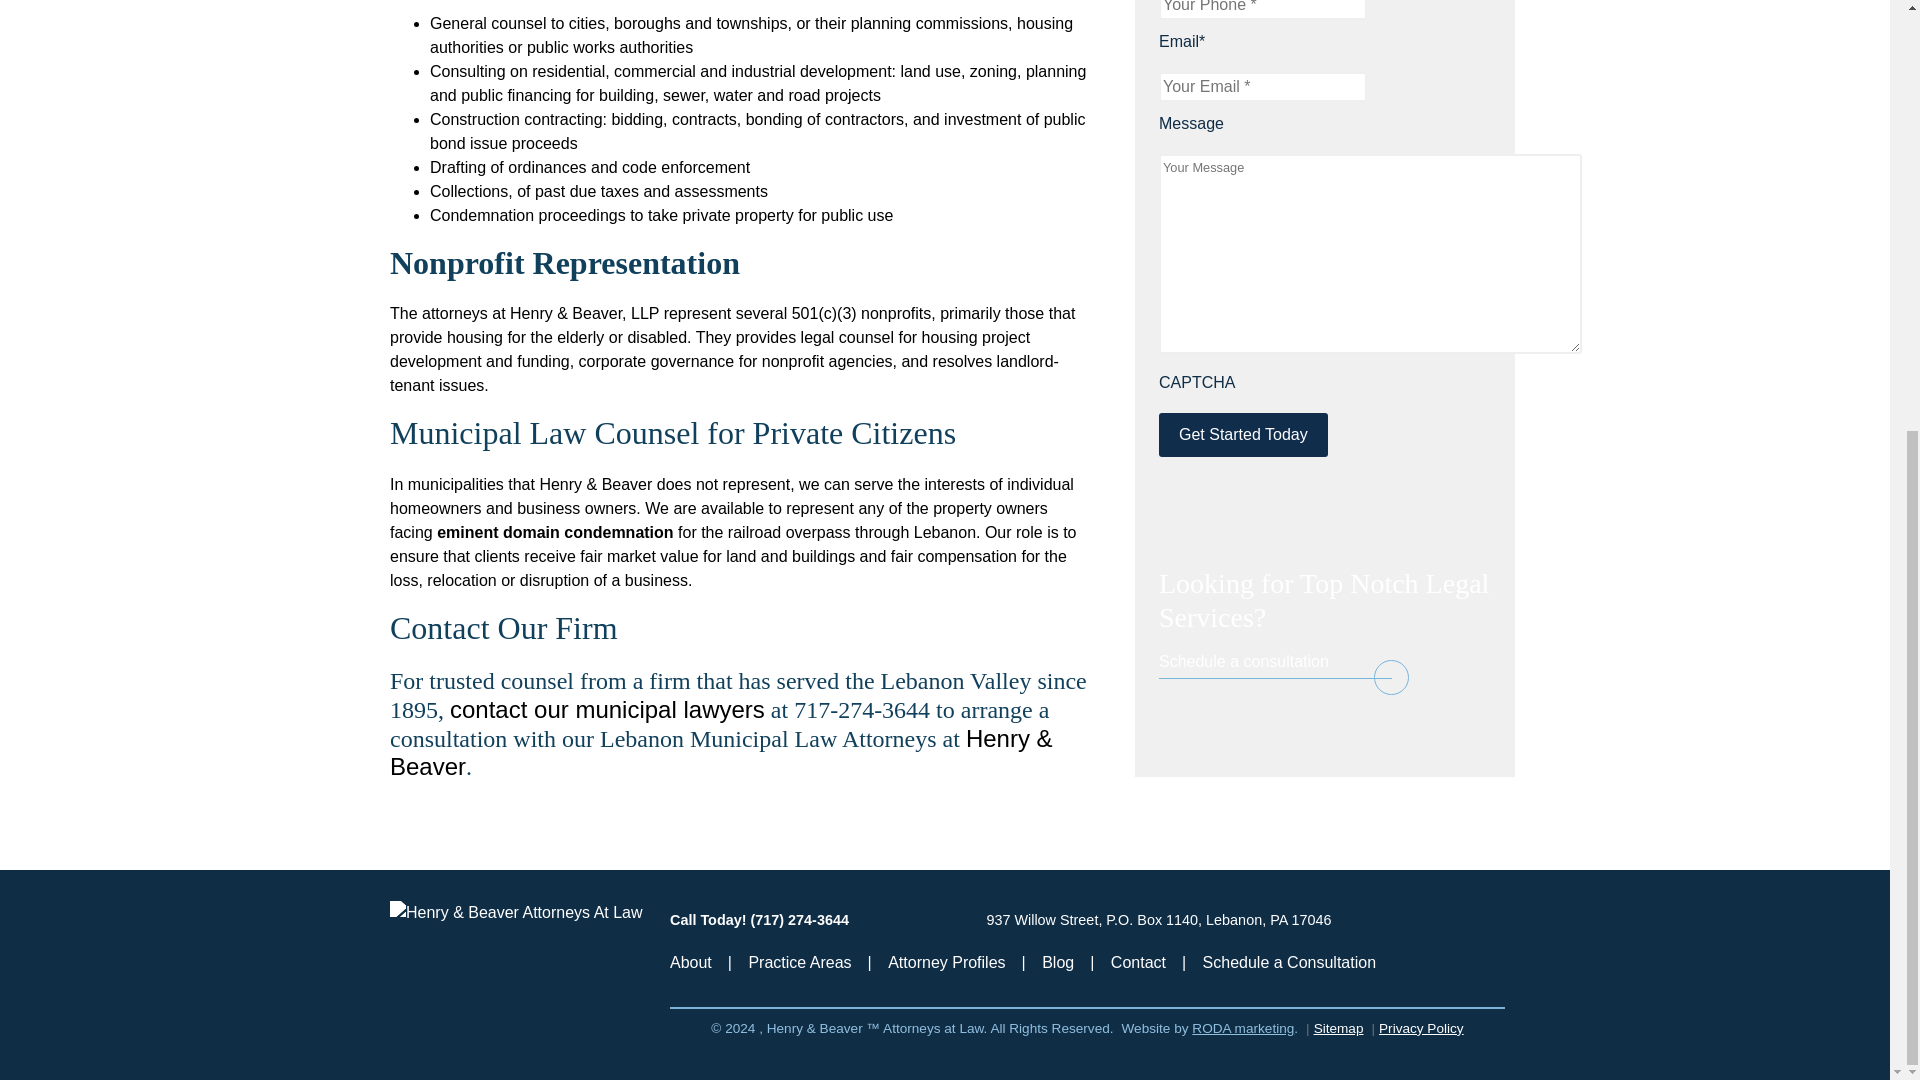 This screenshot has width=1920, height=1080. I want to click on Contact, so click(1138, 962).